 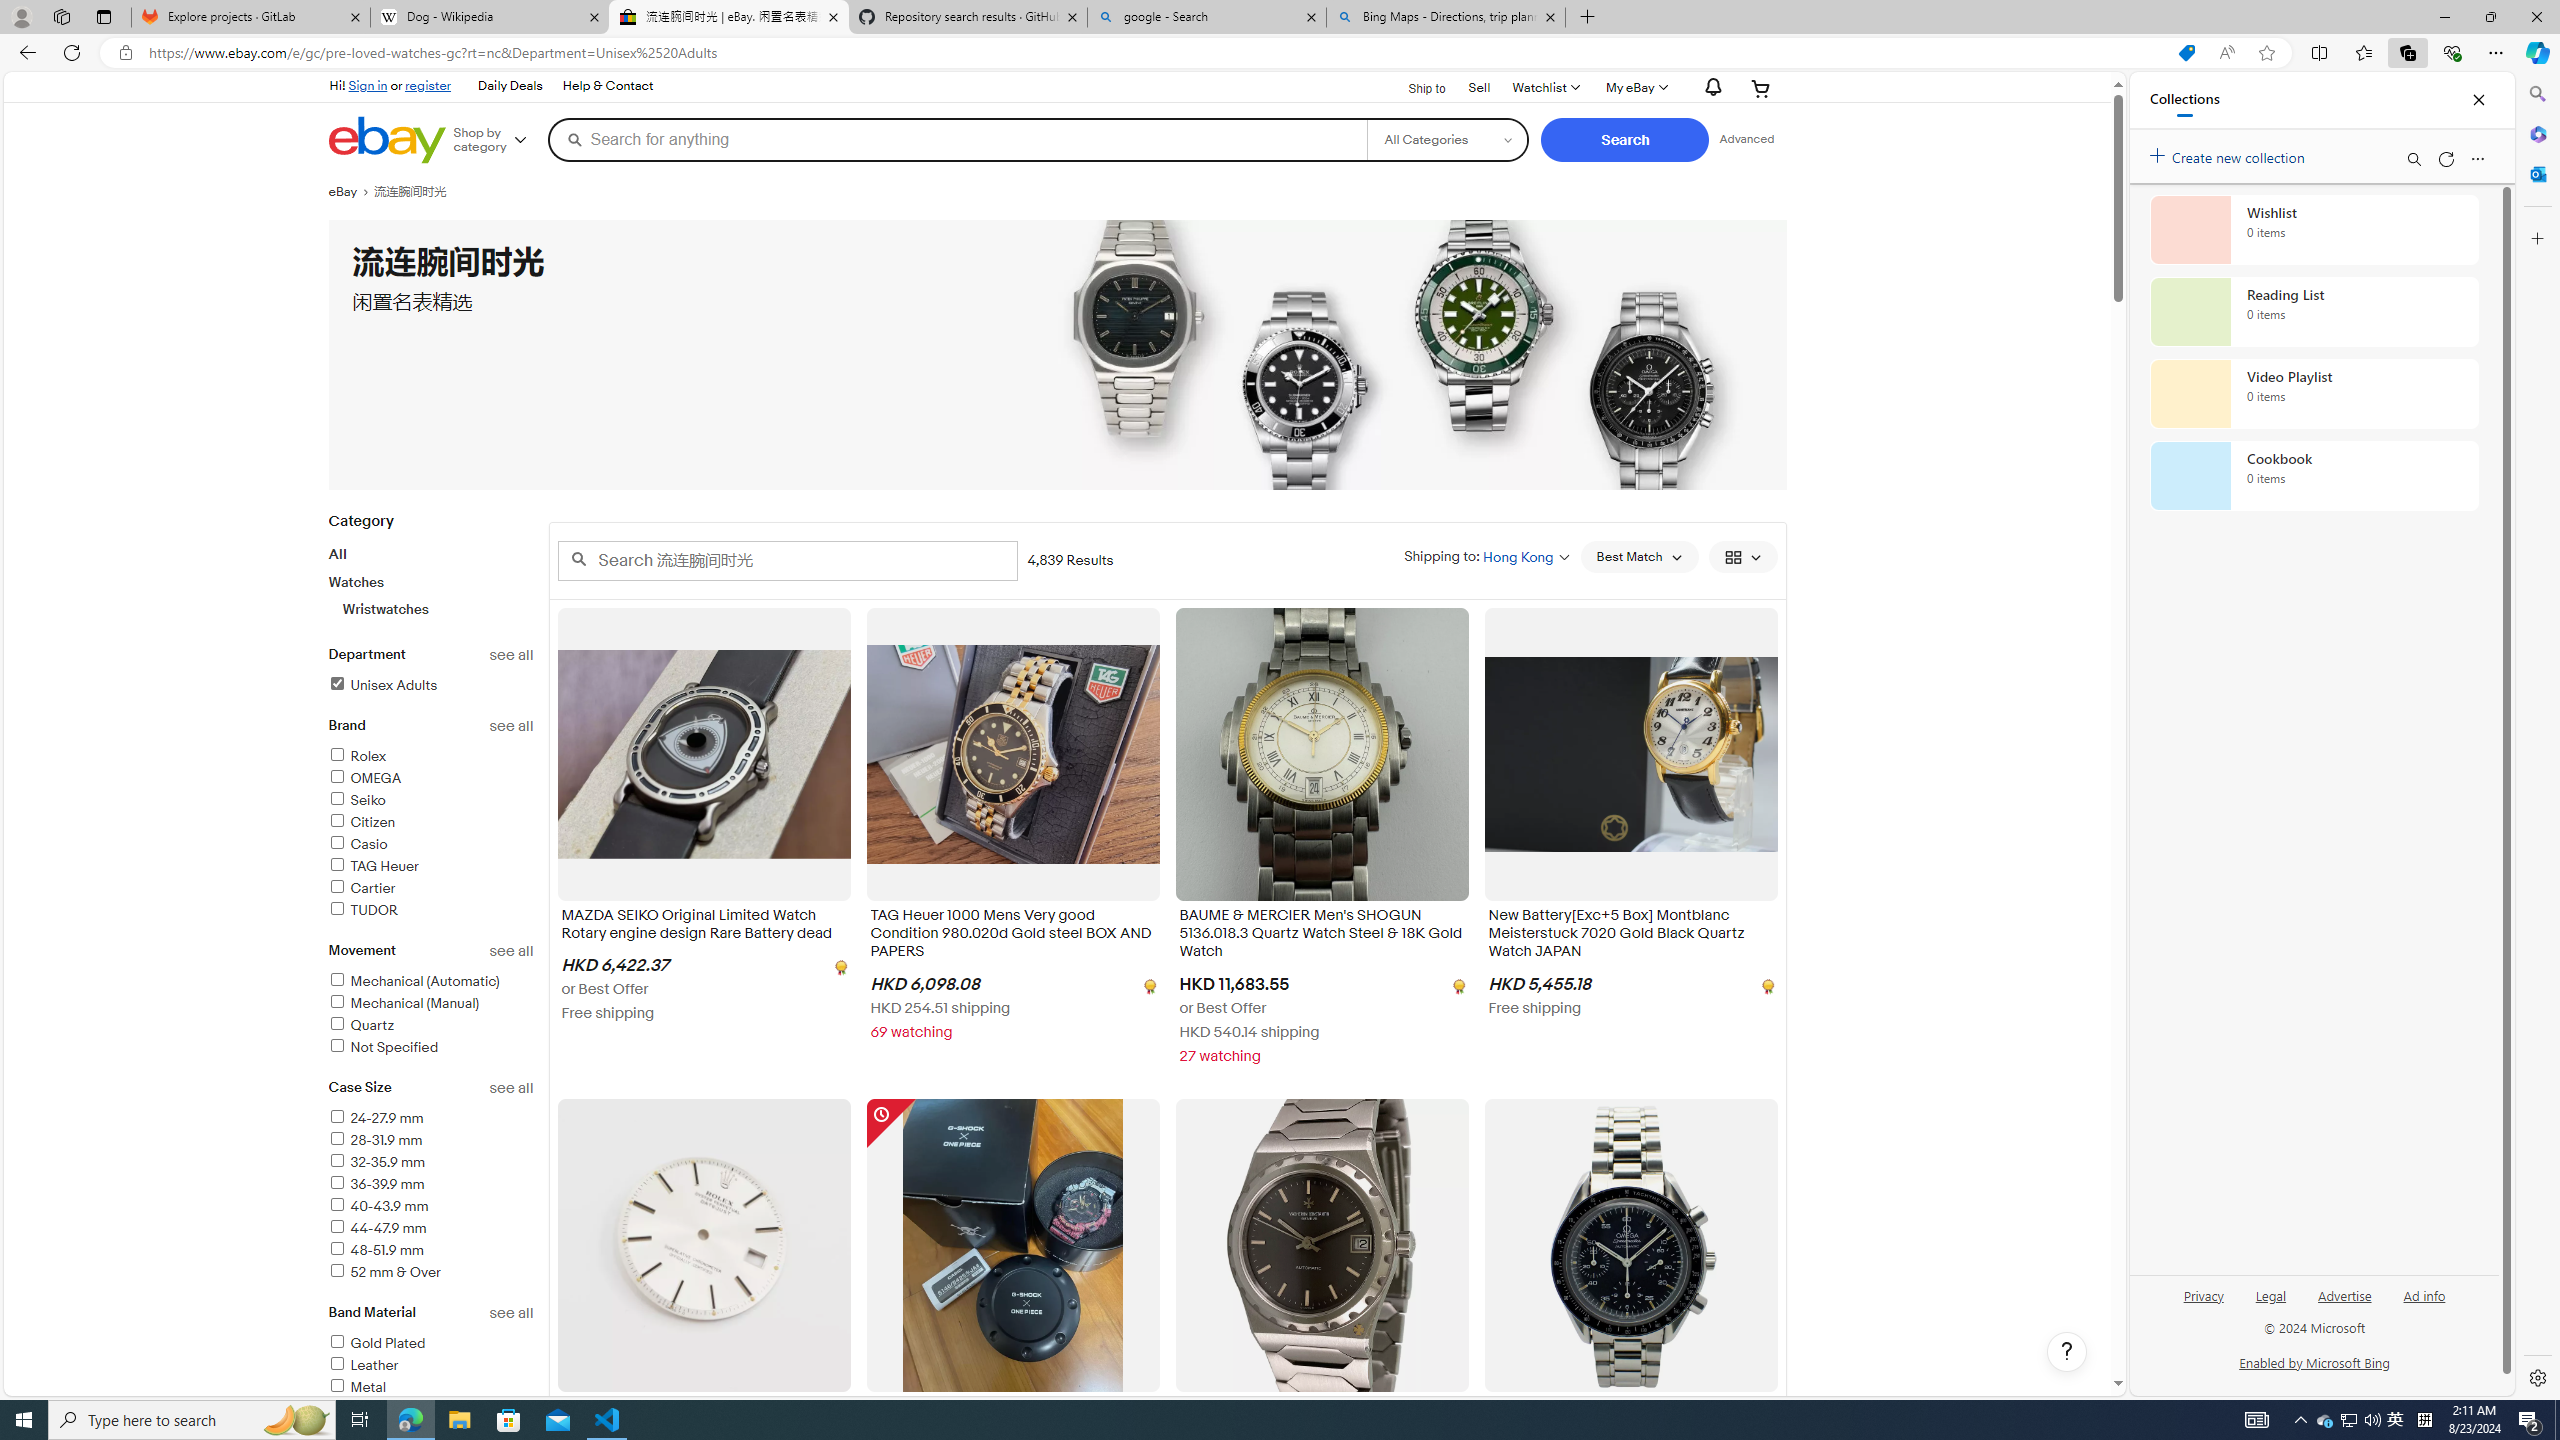 What do you see at coordinates (431, 846) in the screenshot?
I see `Casio` at bounding box center [431, 846].